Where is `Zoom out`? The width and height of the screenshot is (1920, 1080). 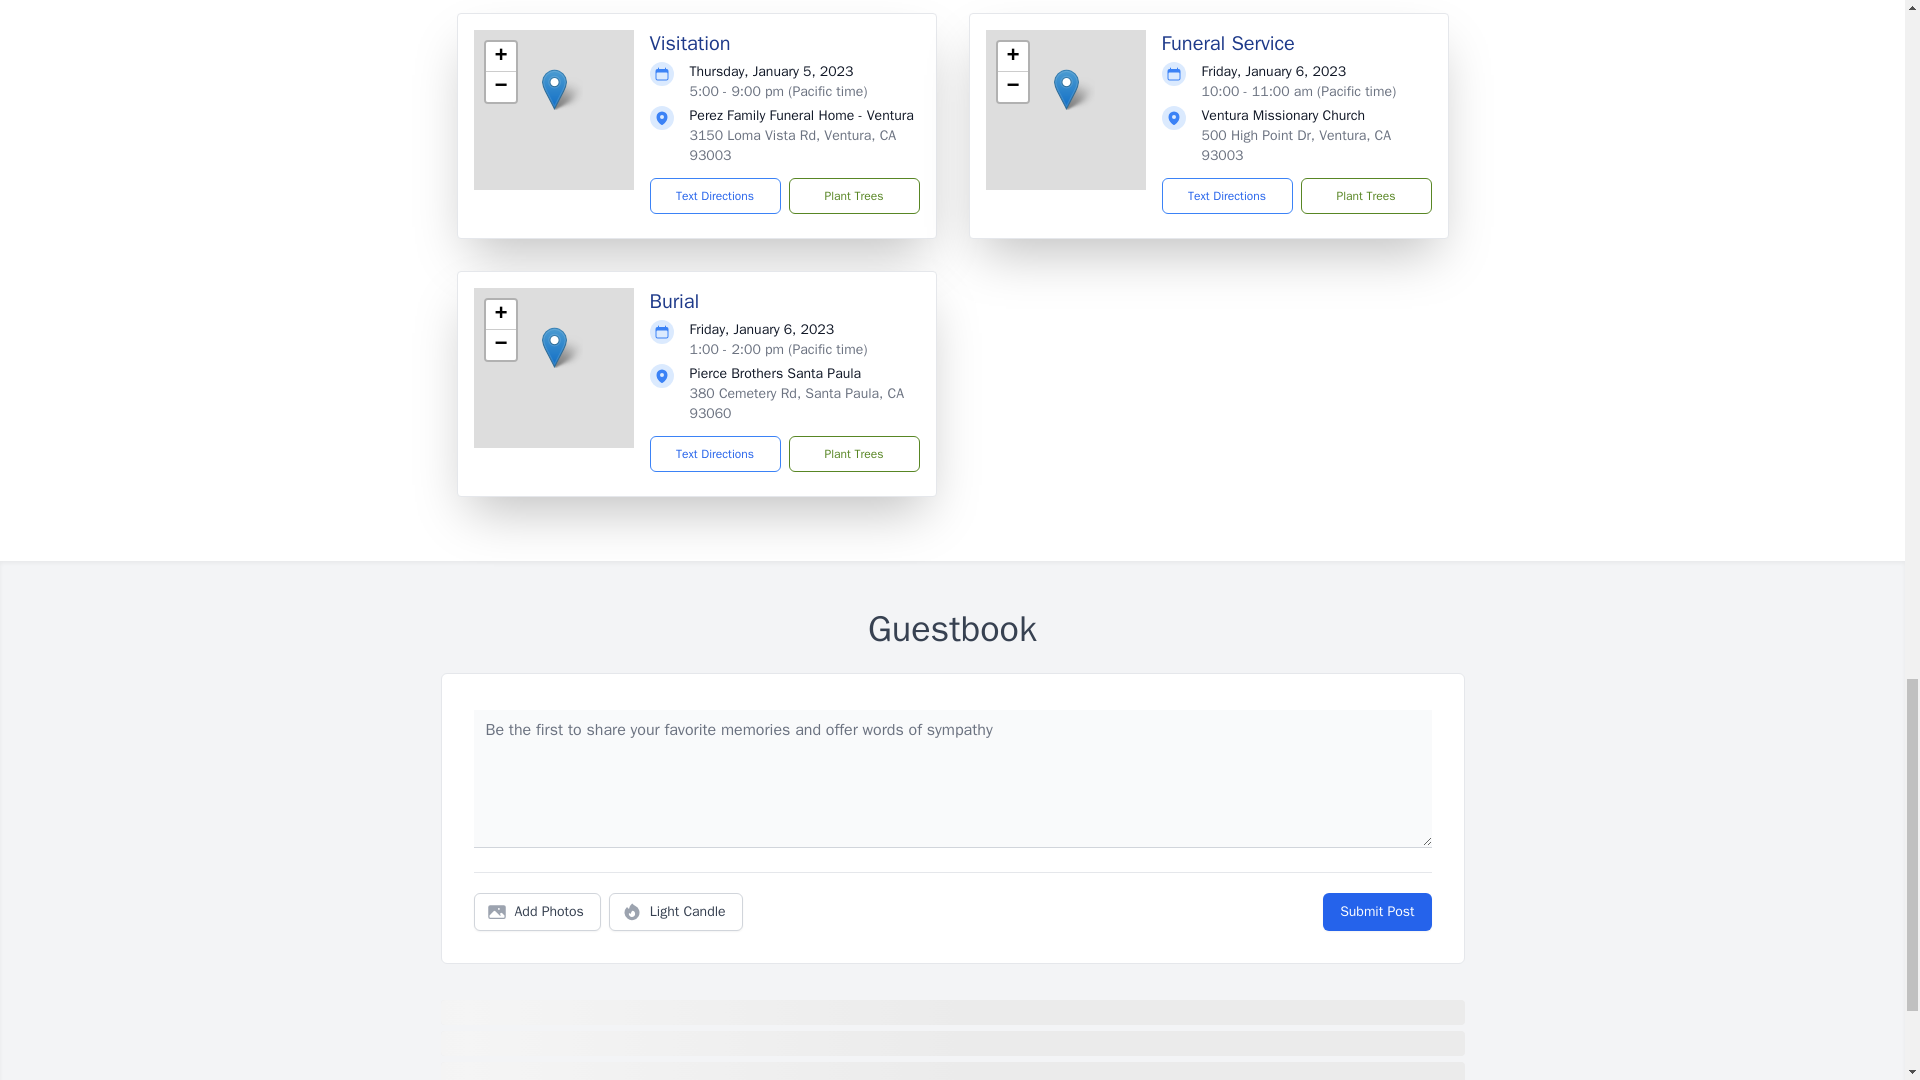 Zoom out is located at coordinates (500, 344).